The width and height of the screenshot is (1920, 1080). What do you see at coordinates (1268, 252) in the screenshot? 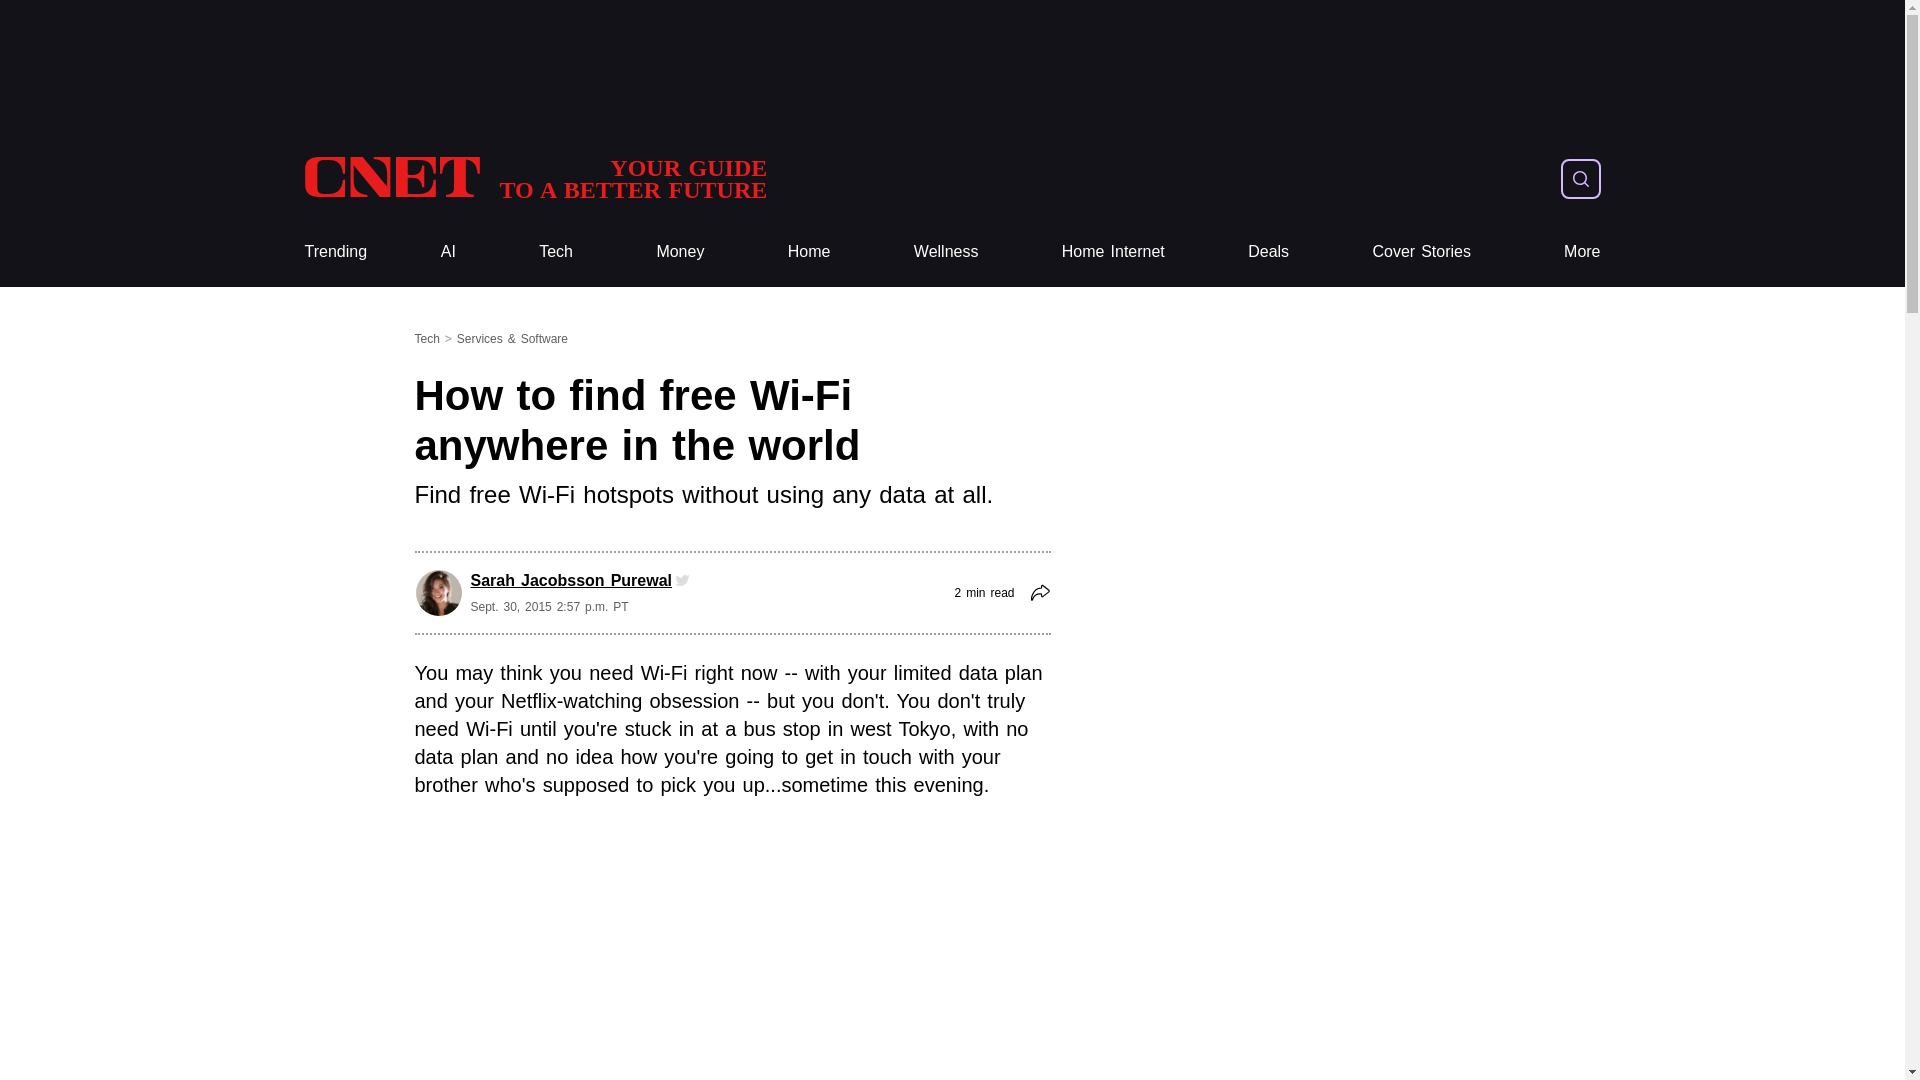
I see `Deals` at bounding box center [1268, 252].